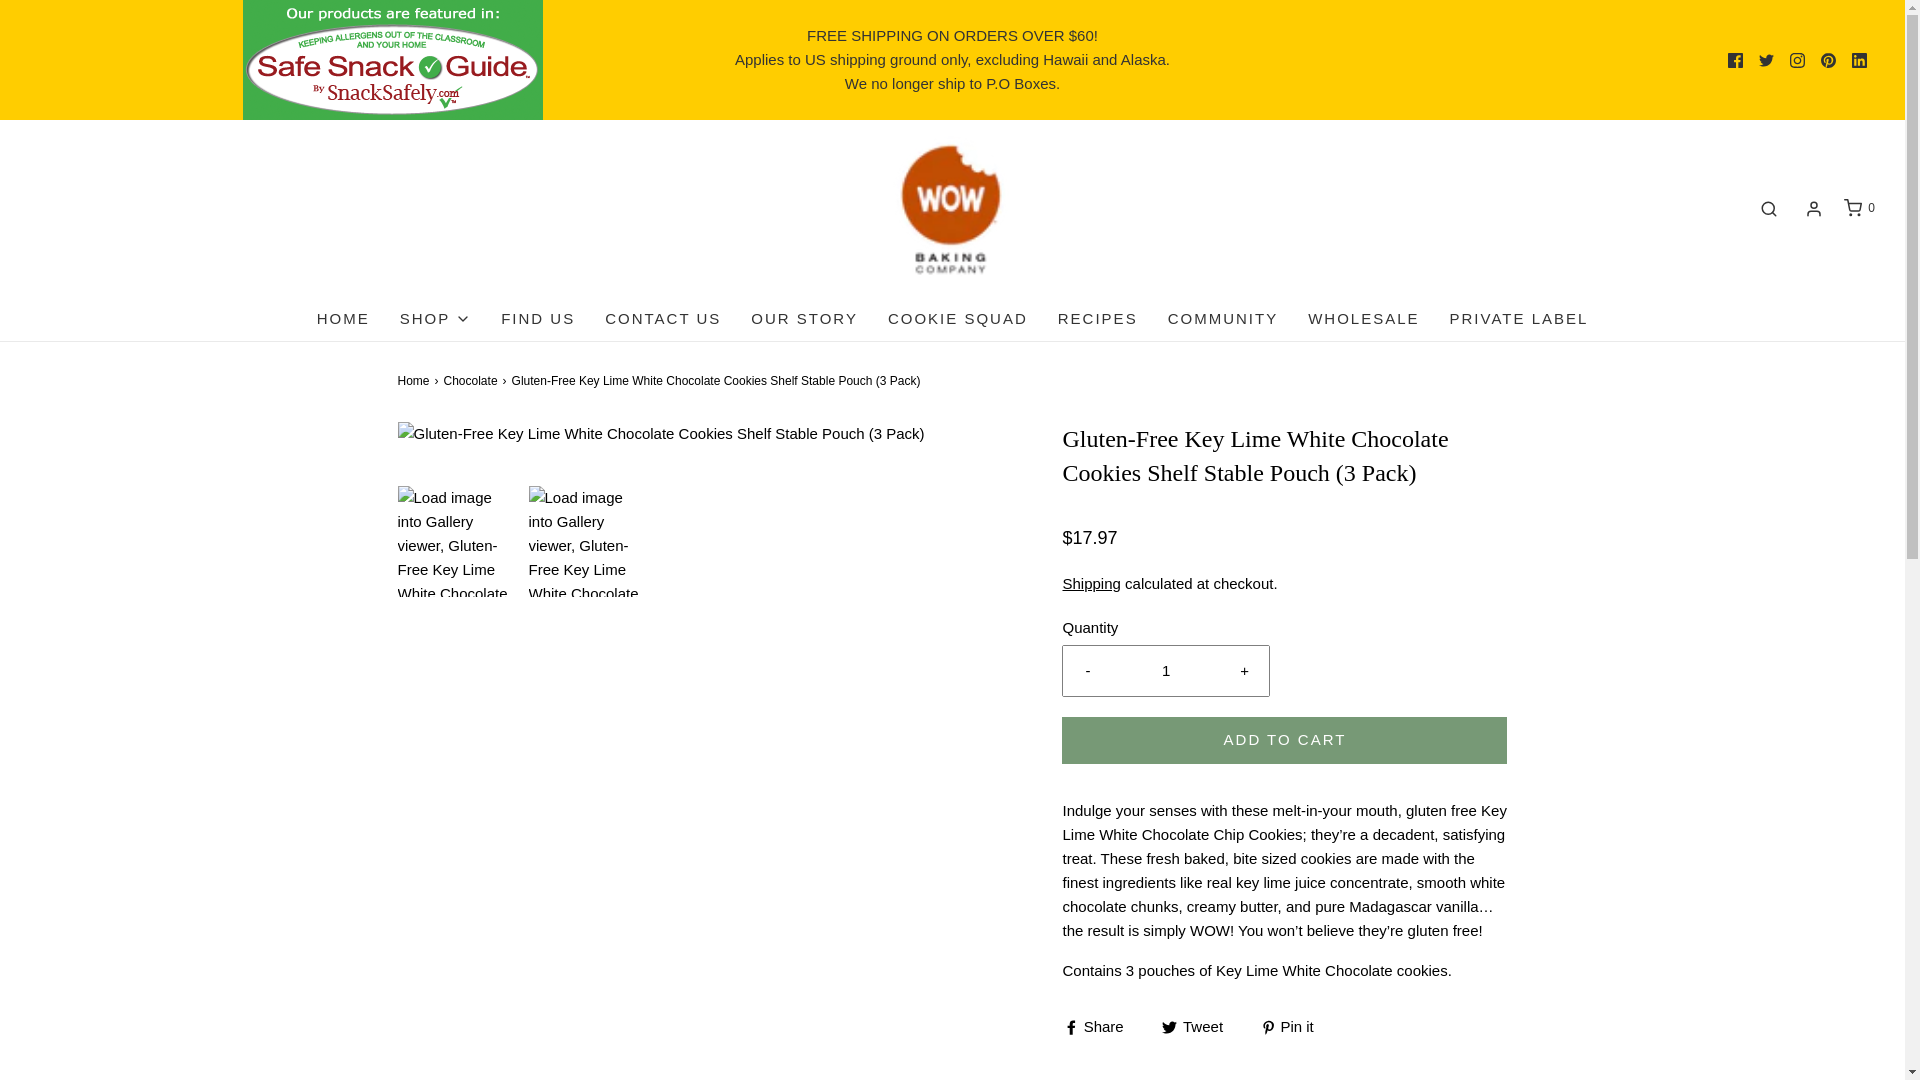 The image size is (1920, 1080). I want to click on LinkedIn icon, so click(1859, 58).